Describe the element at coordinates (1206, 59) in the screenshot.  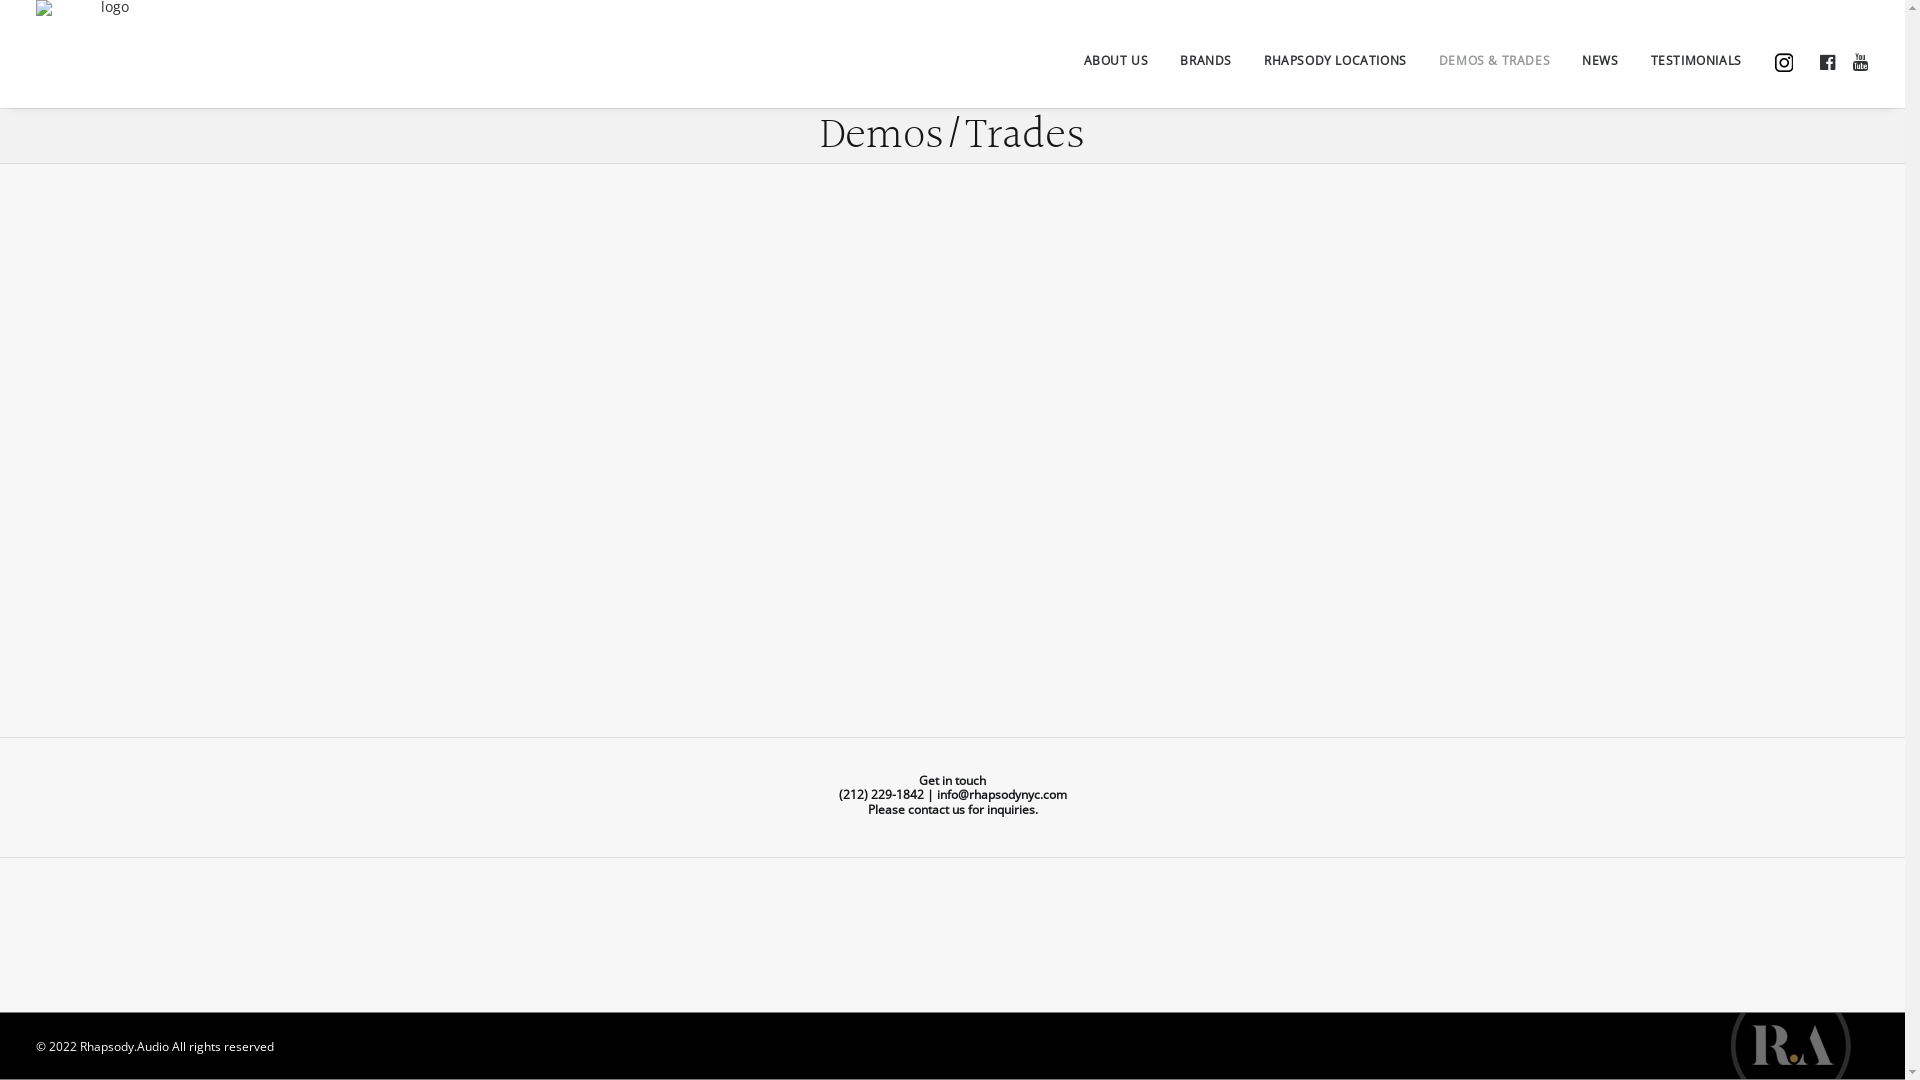
I see `BRANDS` at that location.